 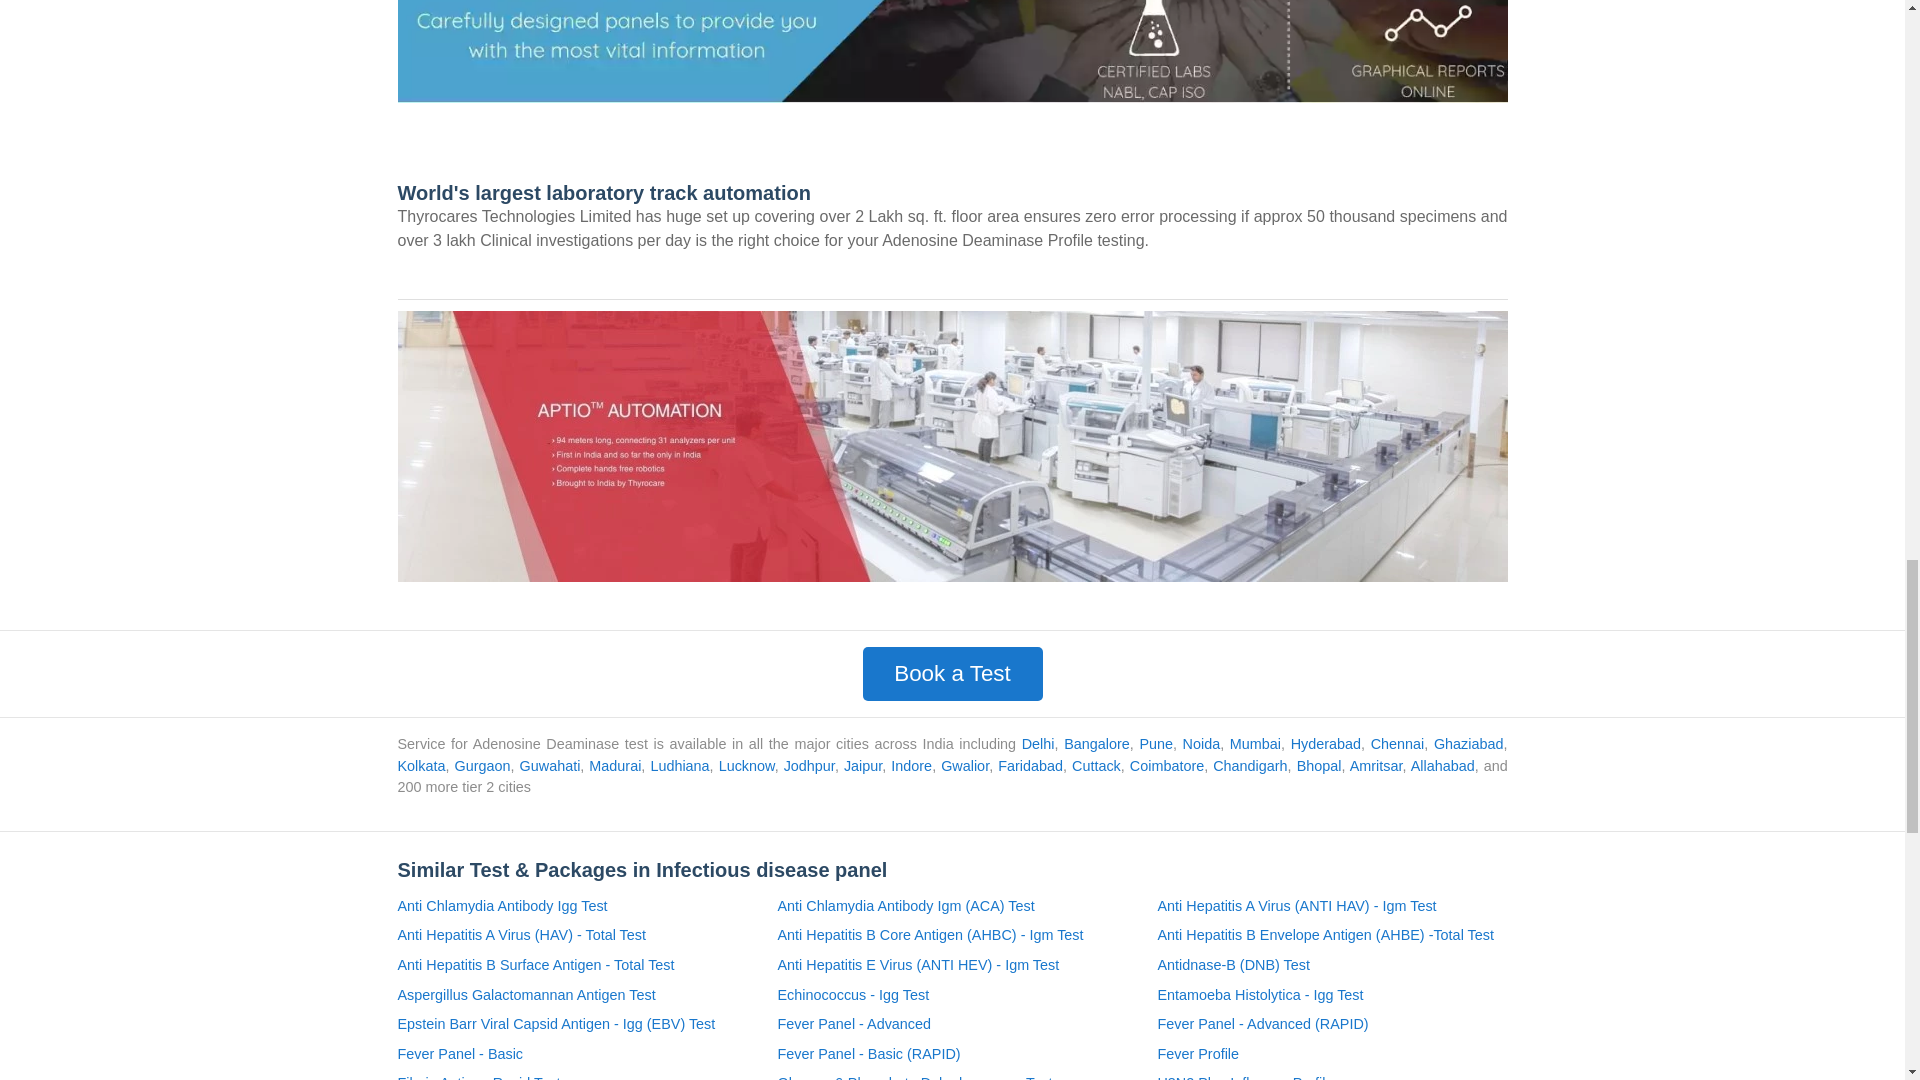 What do you see at coordinates (746, 766) in the screenshot?
I see `Adenosine Deaminase Test Price Lucknow` at bounding box center [746, 766].